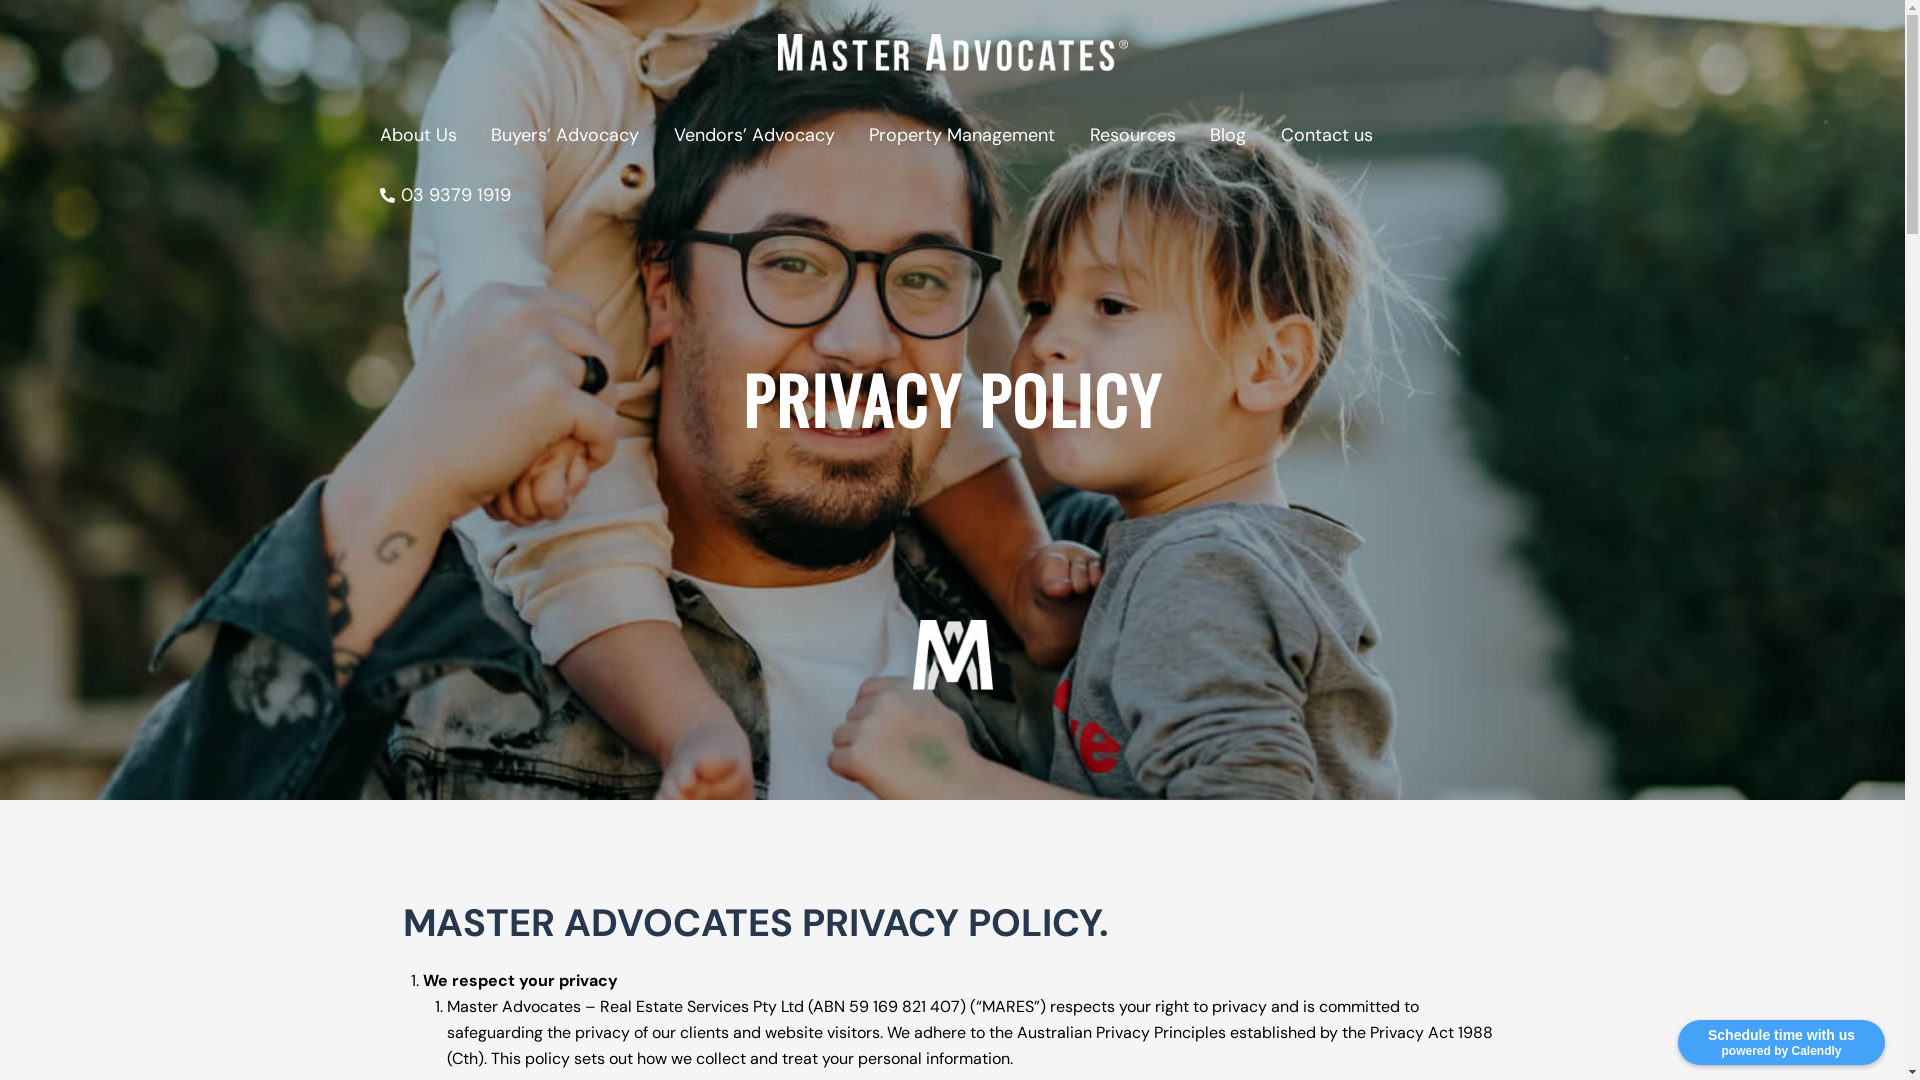 This screenshot has height=1080, width=1920. What do you see at coordinates (445, 195) in the screenshot?
I see `03 9379 1919` at bounding box center [445, 195].